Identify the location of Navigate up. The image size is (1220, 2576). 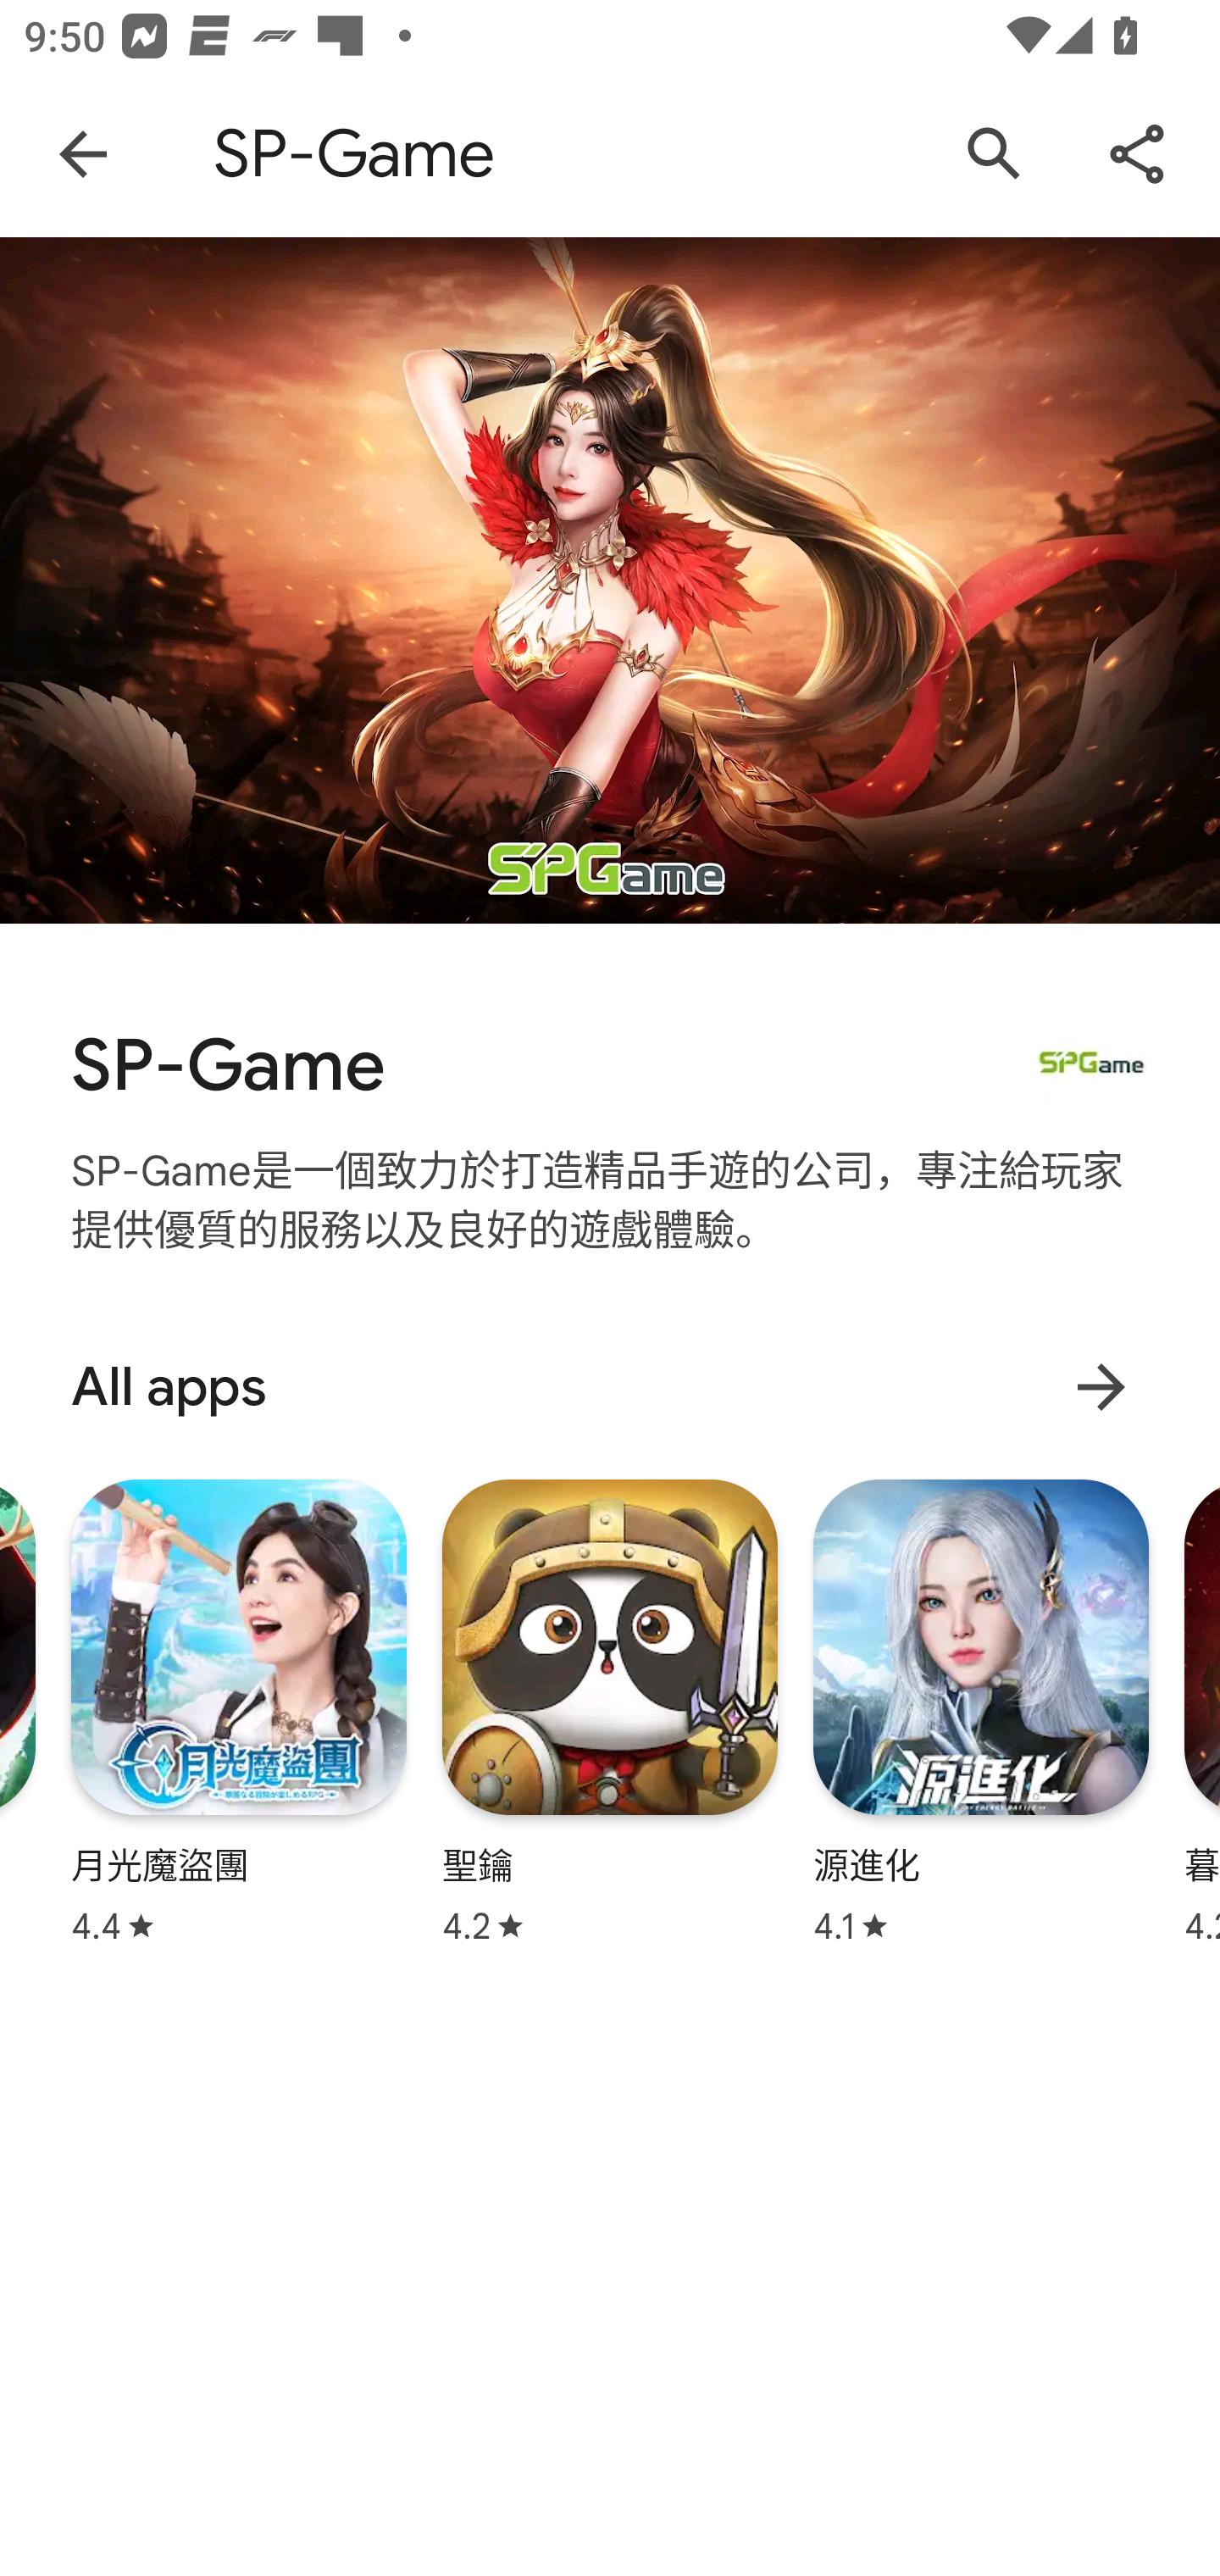
(83, 154).